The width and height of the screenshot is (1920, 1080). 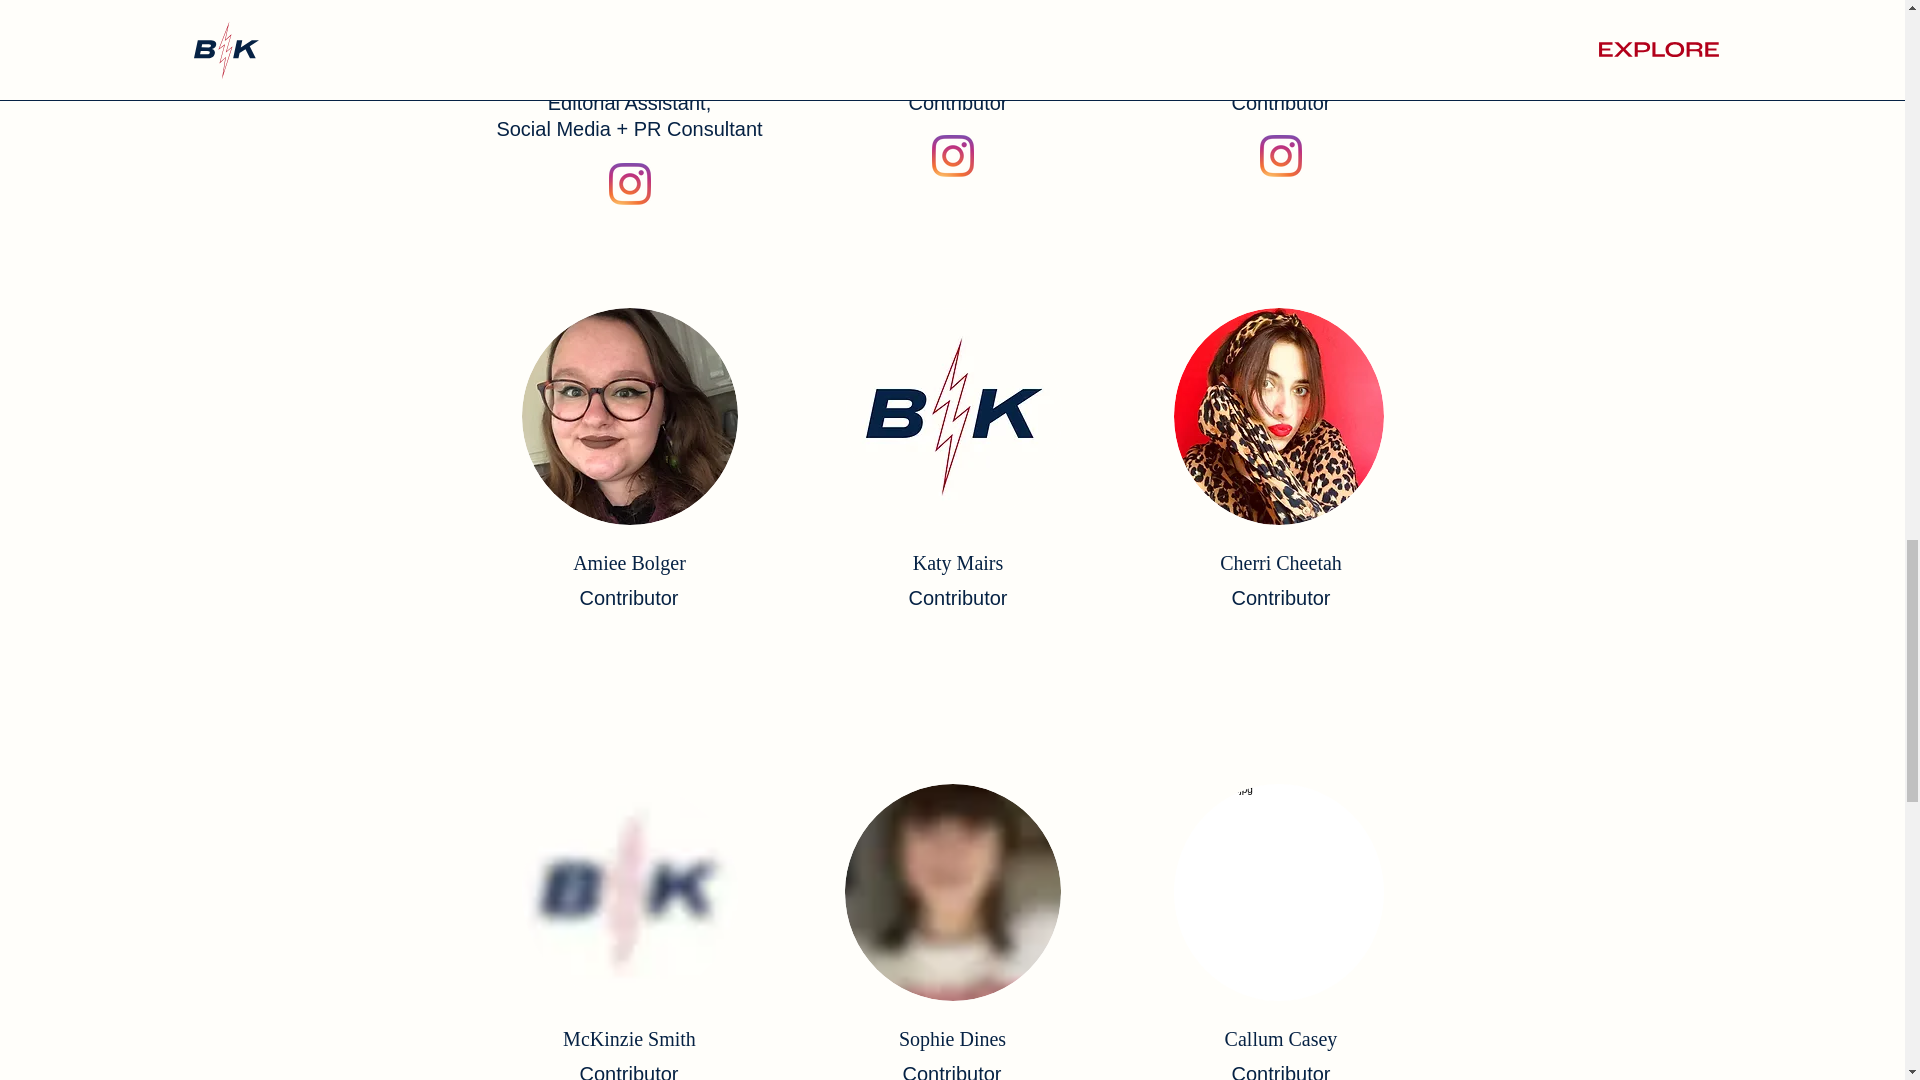 I want to click on guy2.jpg, so click(x=952, y=892).